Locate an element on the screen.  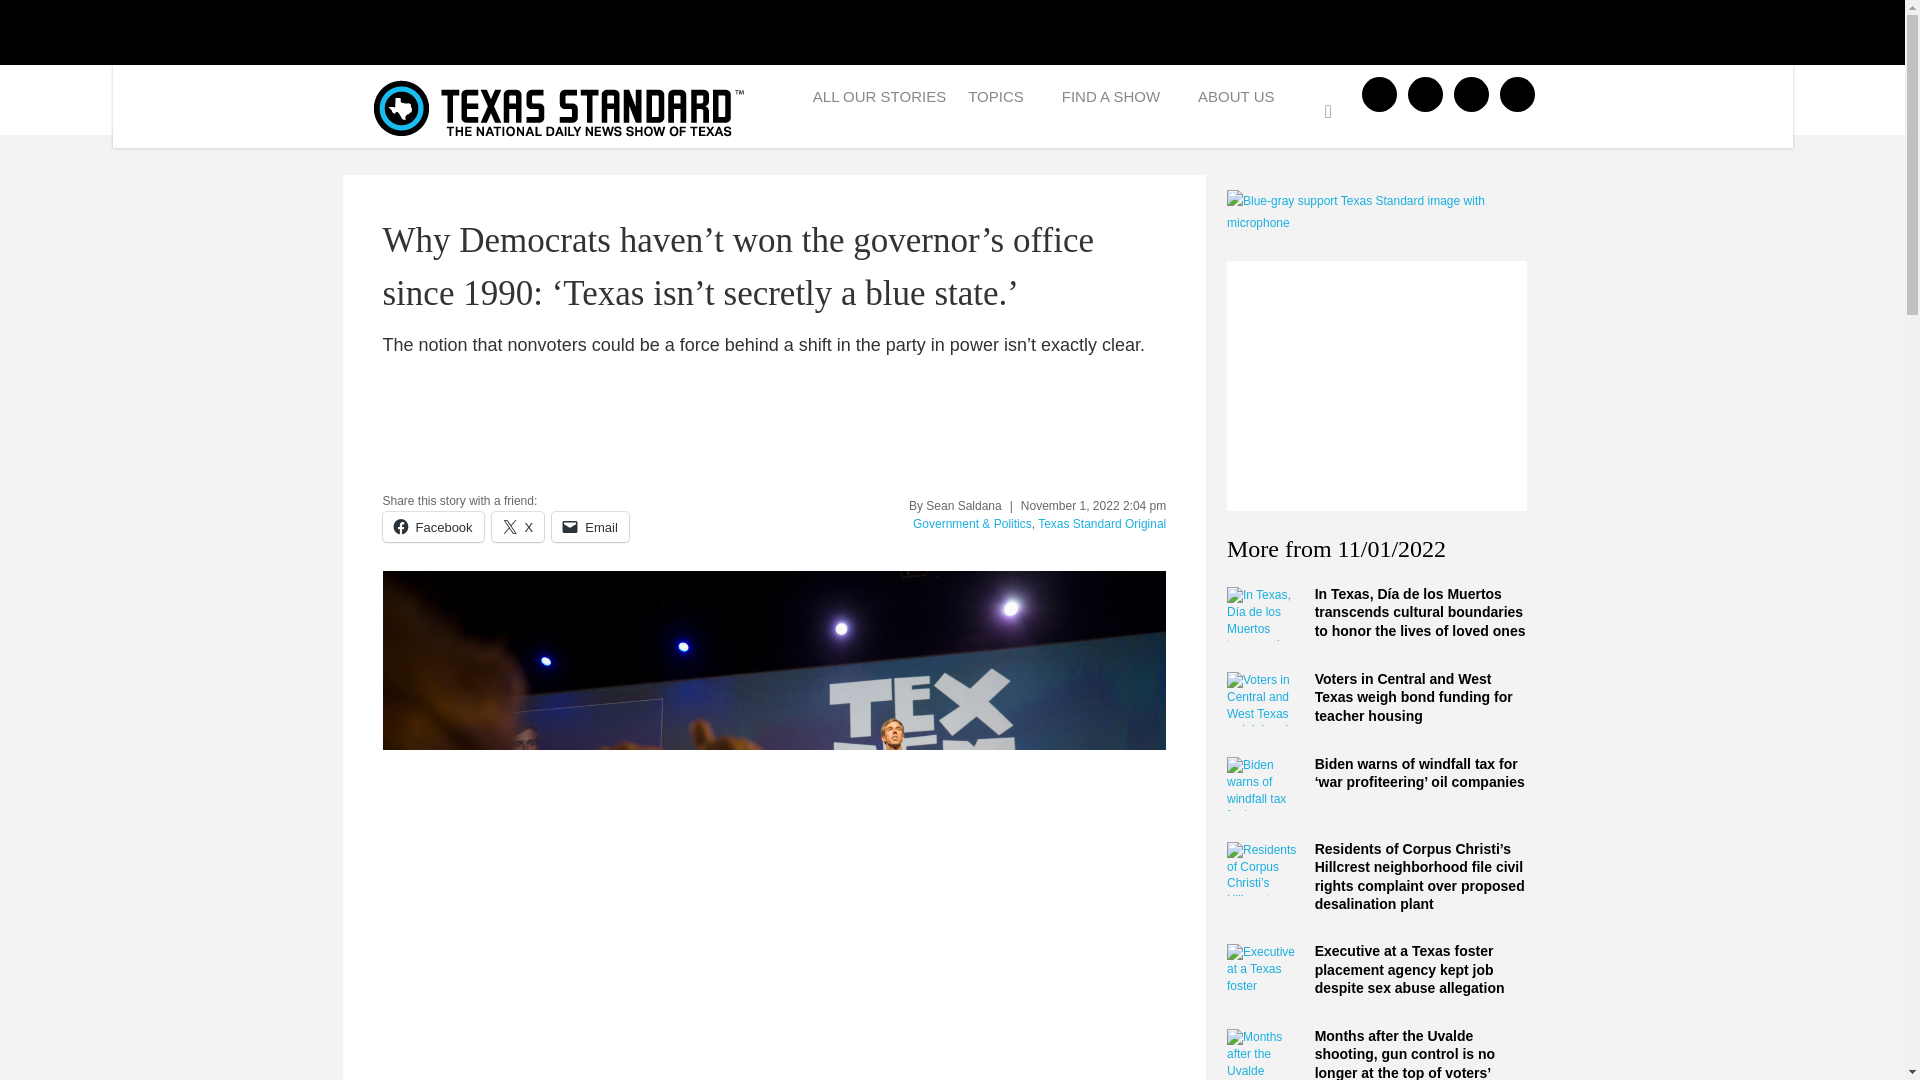
ALL OUR STORIES is located at coordinates (879, 102).